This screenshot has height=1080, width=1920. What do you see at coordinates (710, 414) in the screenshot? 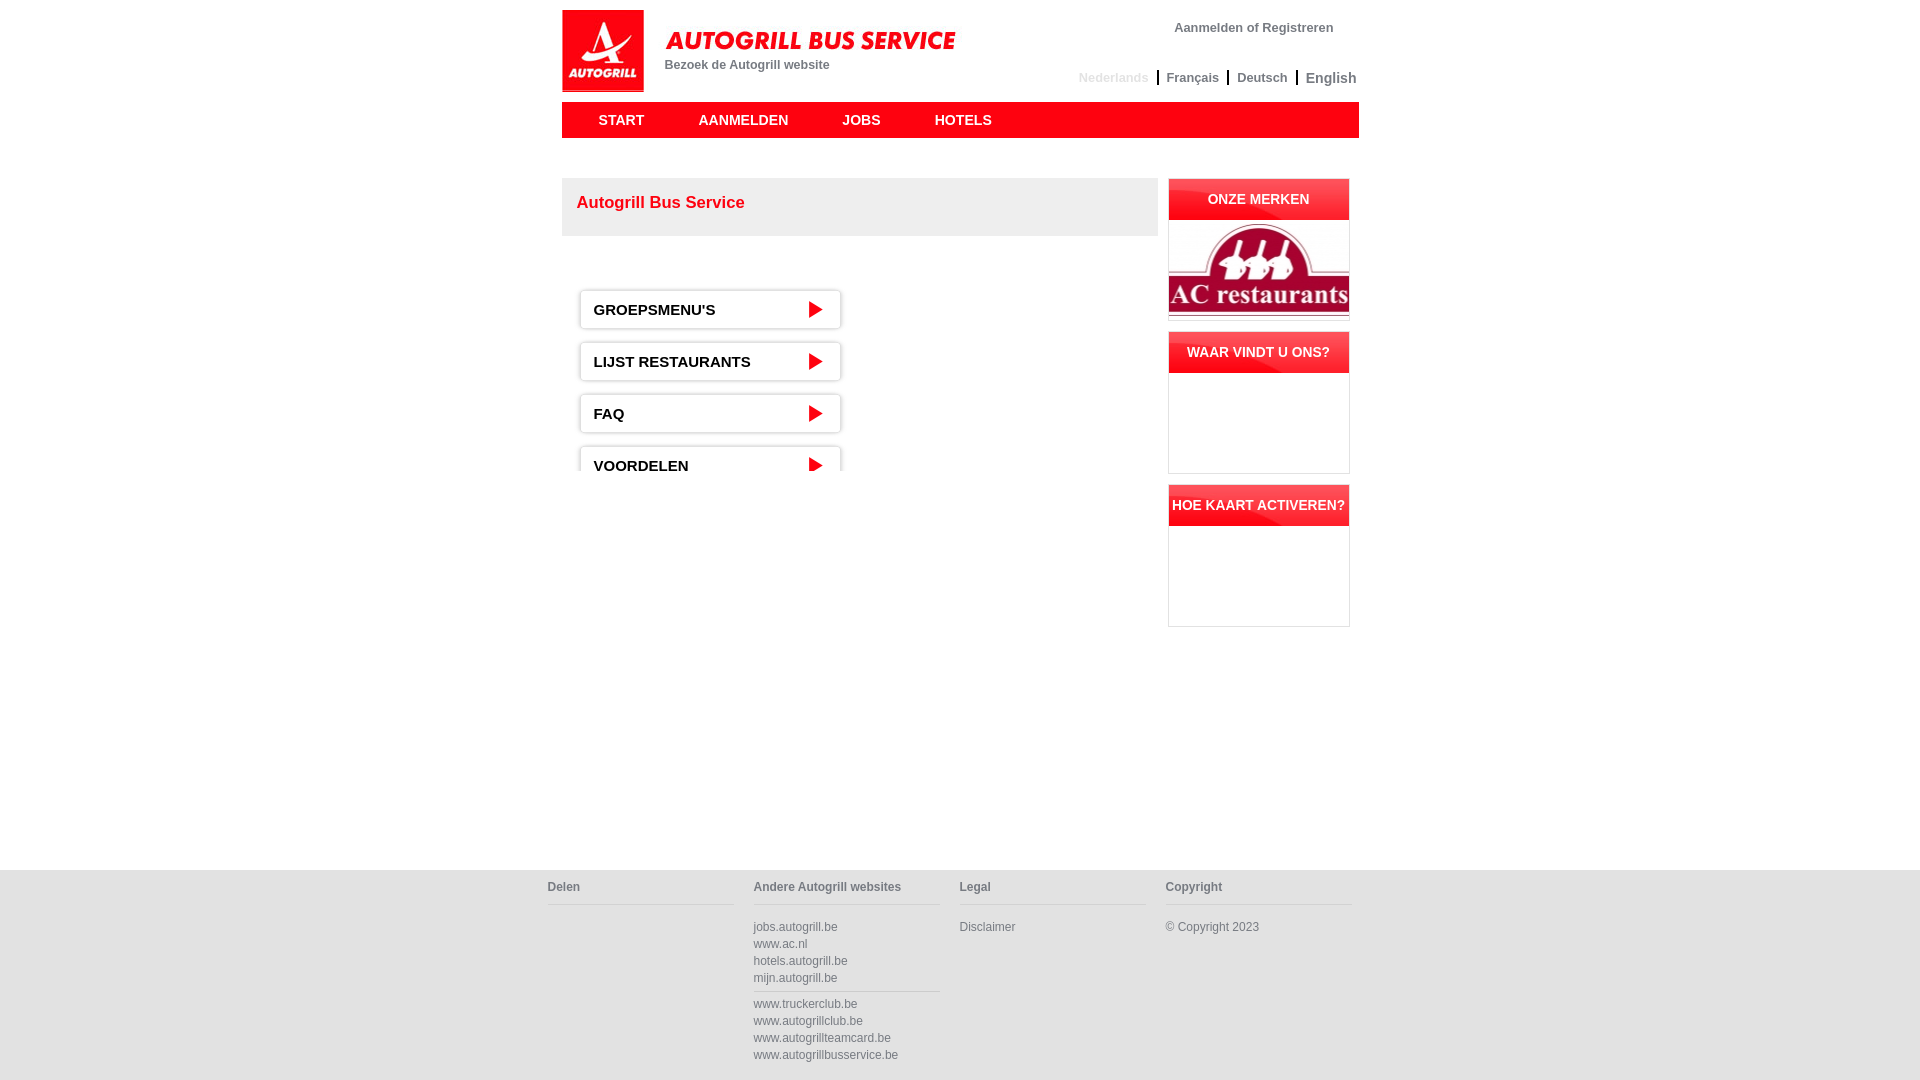
I see `FAQ` at bounding box center [710, 414].